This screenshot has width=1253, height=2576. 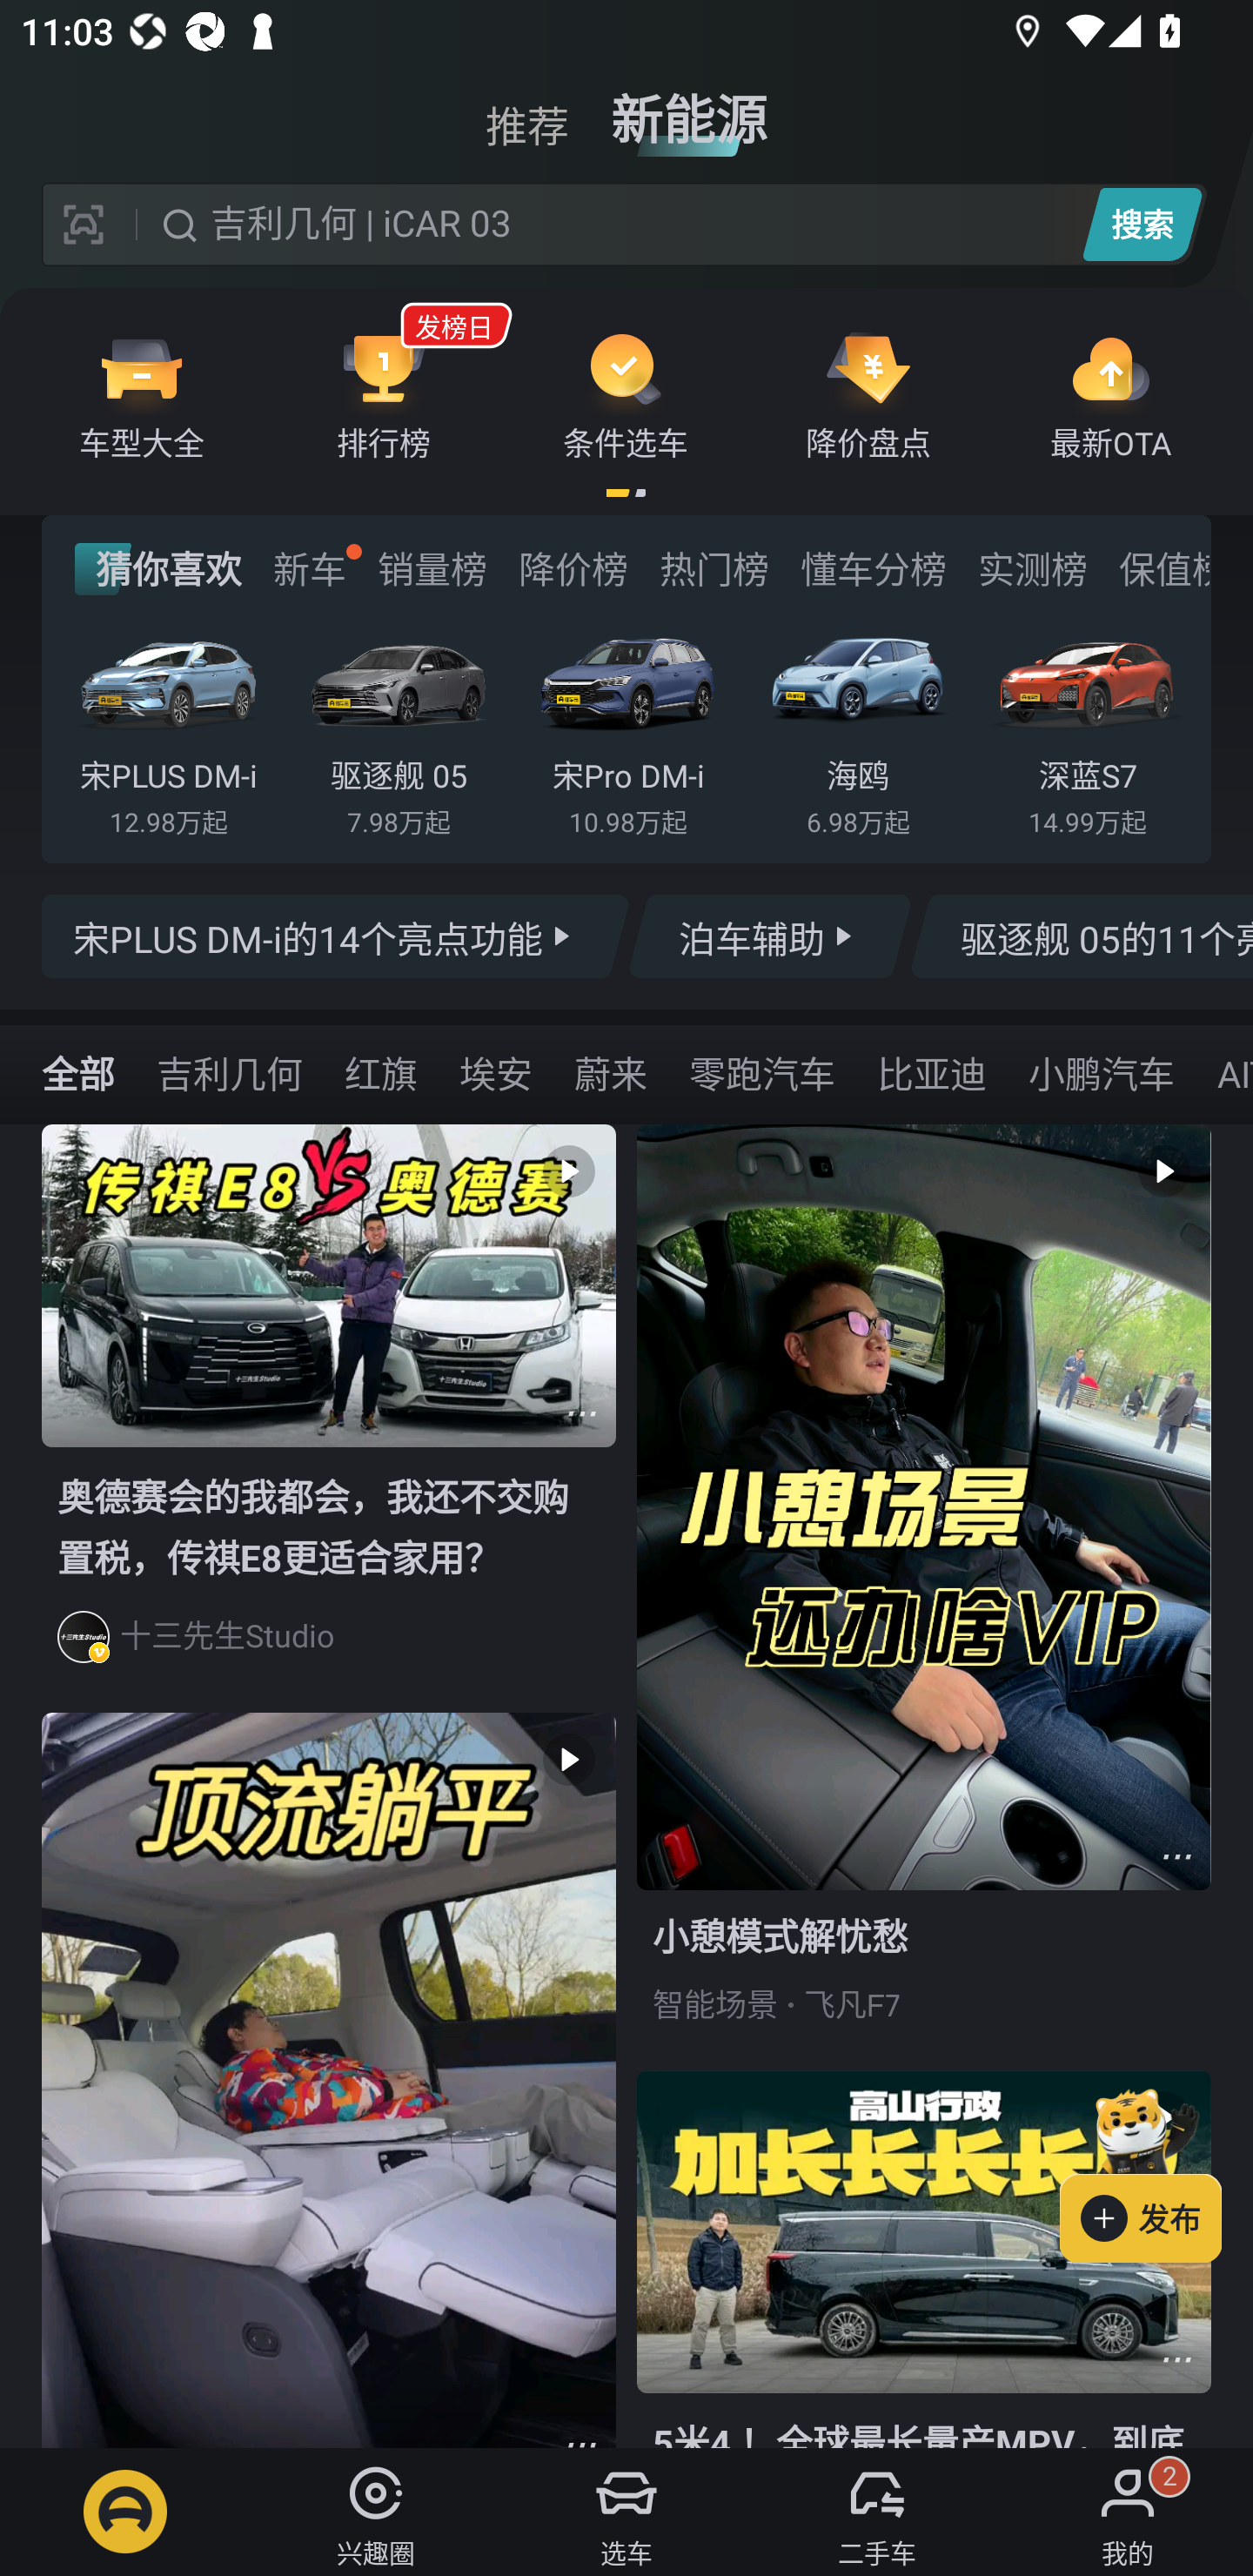 I want to click on 推荐, so click(x=527, y=108).